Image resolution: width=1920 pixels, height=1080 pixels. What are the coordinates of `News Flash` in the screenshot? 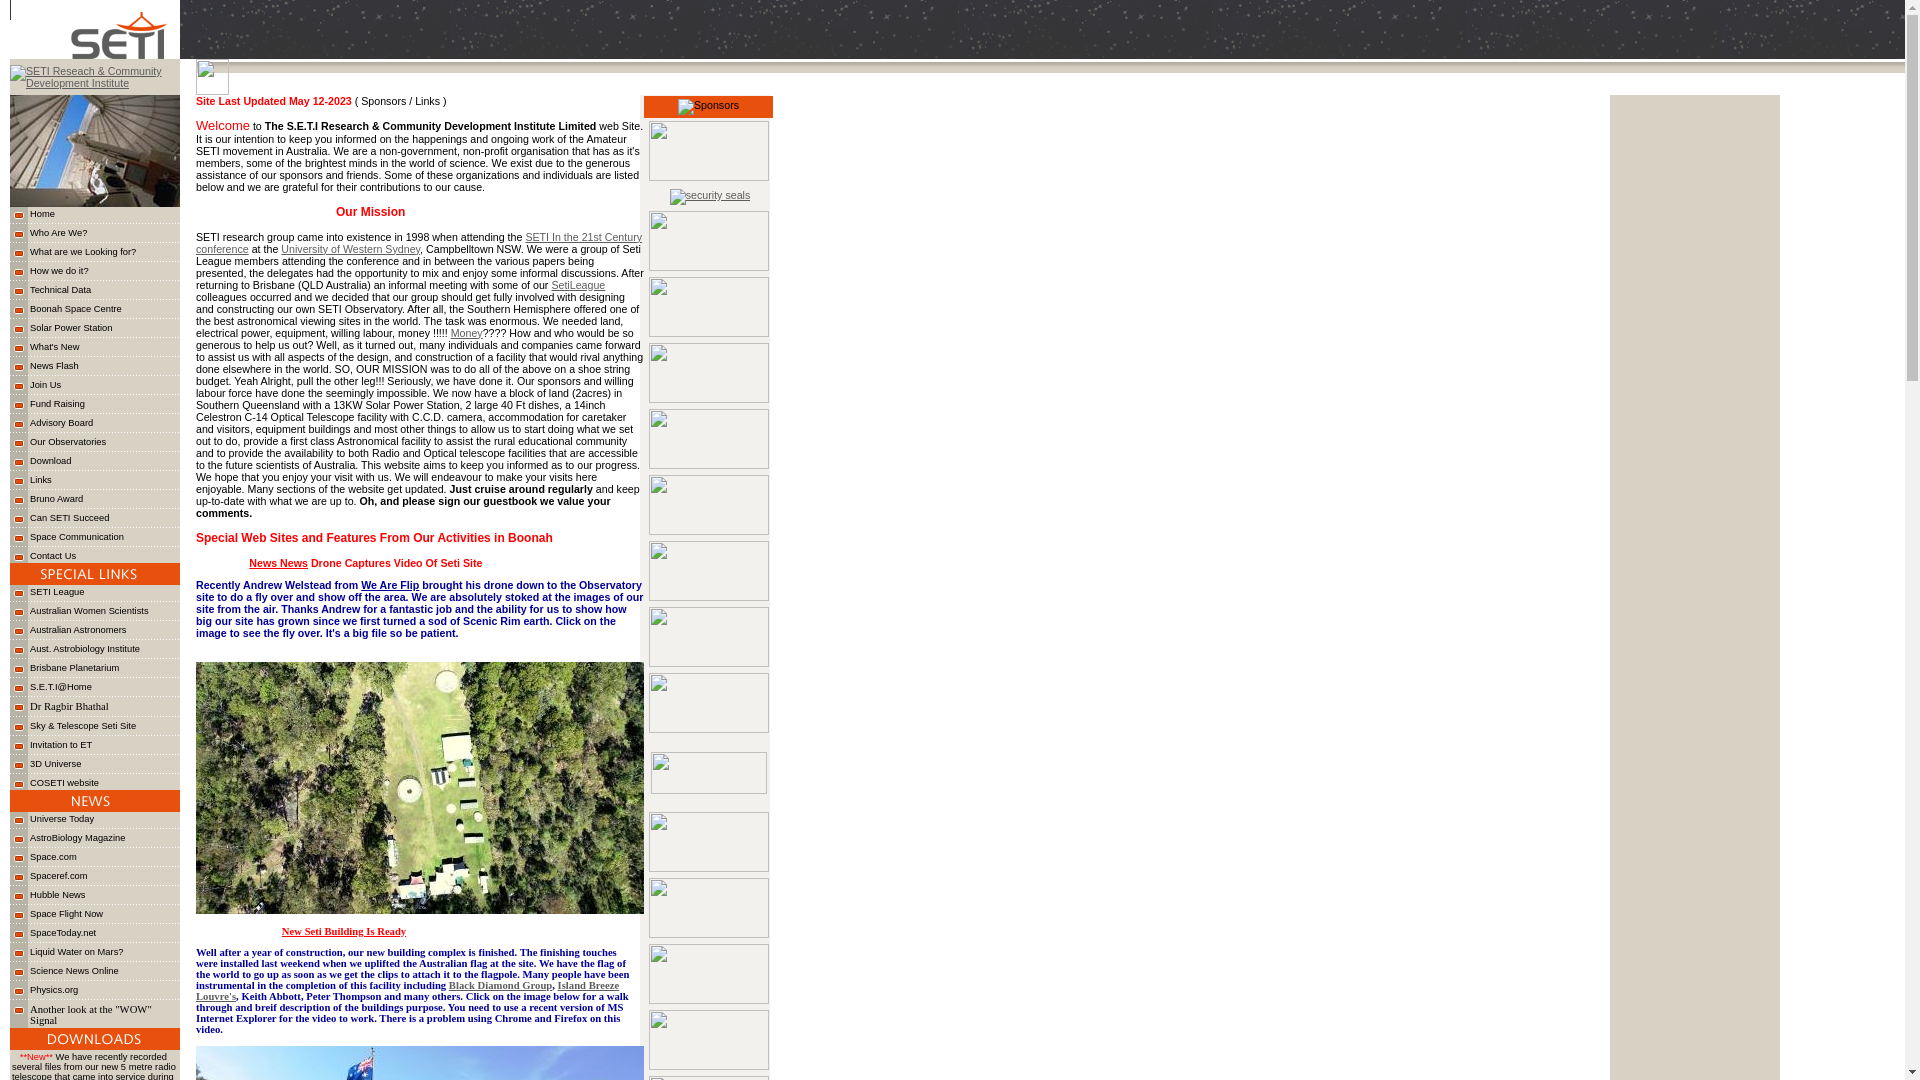 It's located at (54, 366).